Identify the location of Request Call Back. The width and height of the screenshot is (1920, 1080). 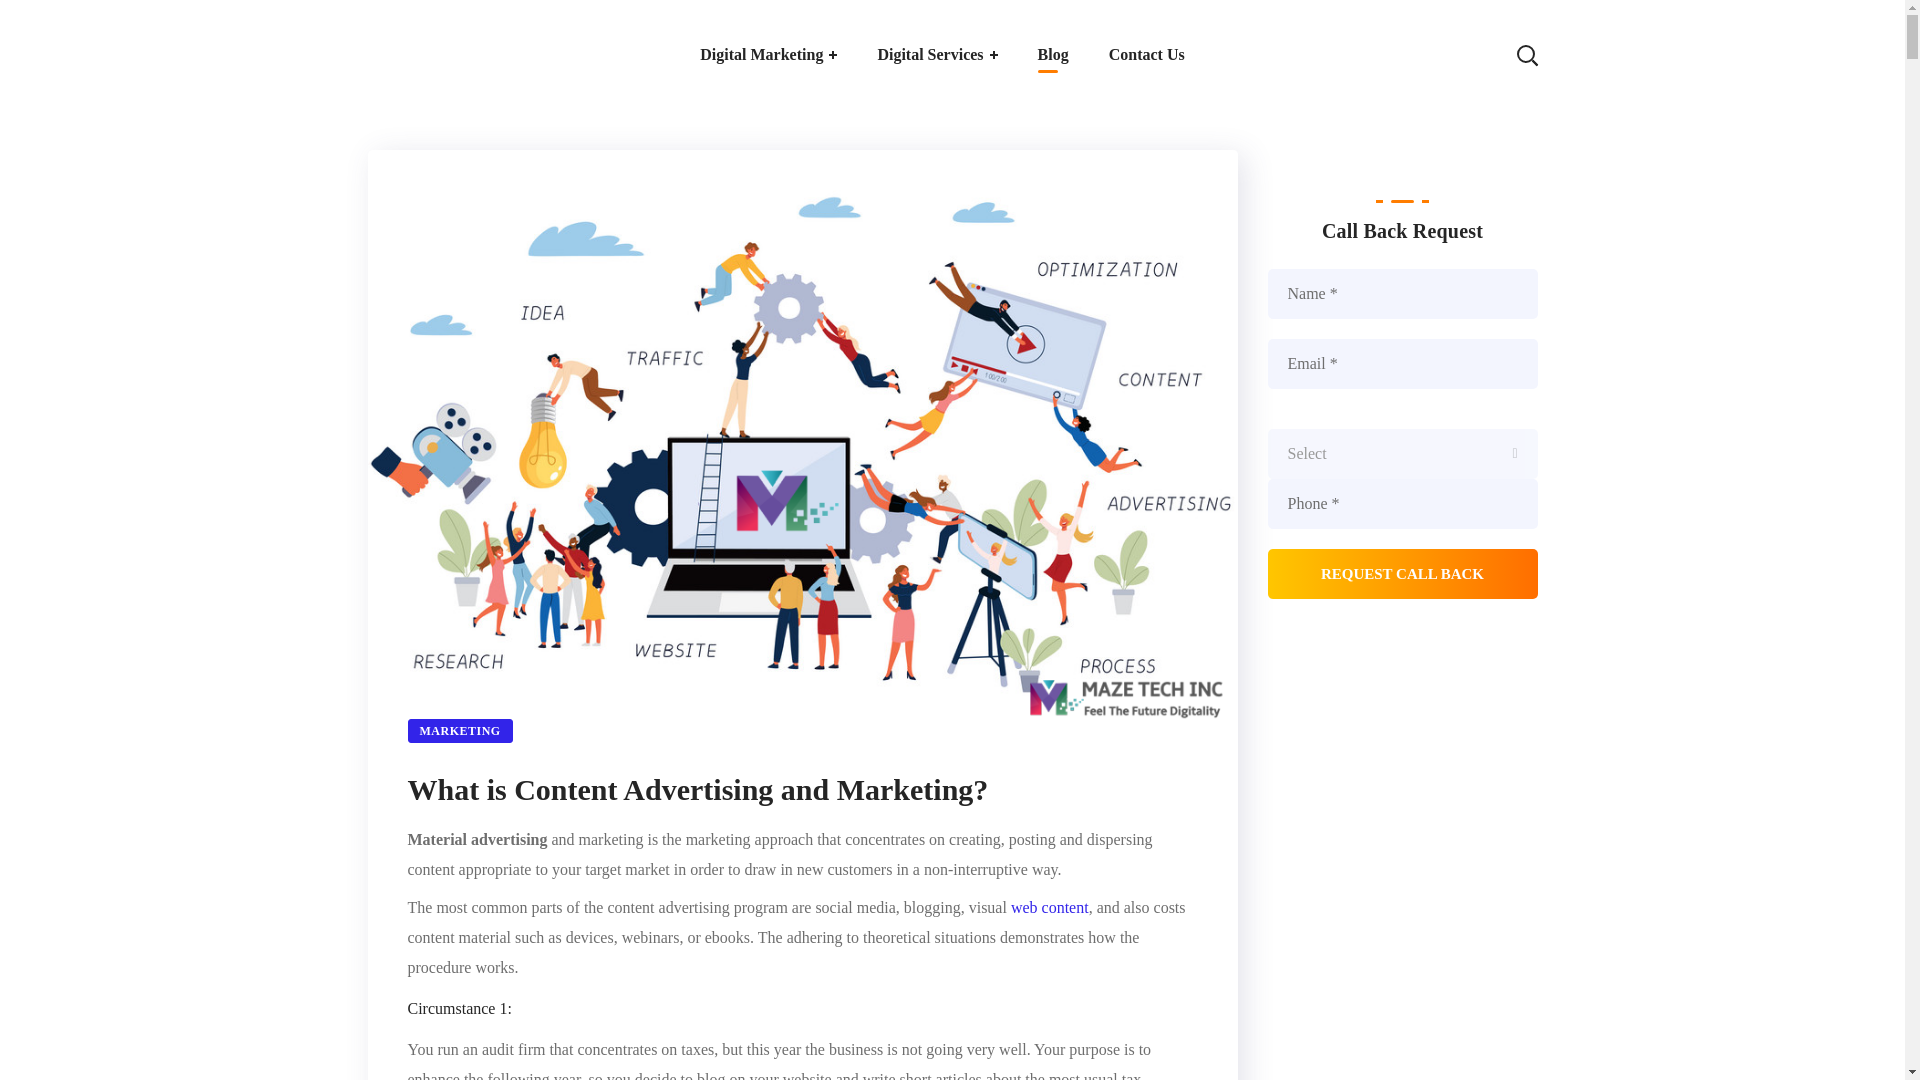
(1402, 574).